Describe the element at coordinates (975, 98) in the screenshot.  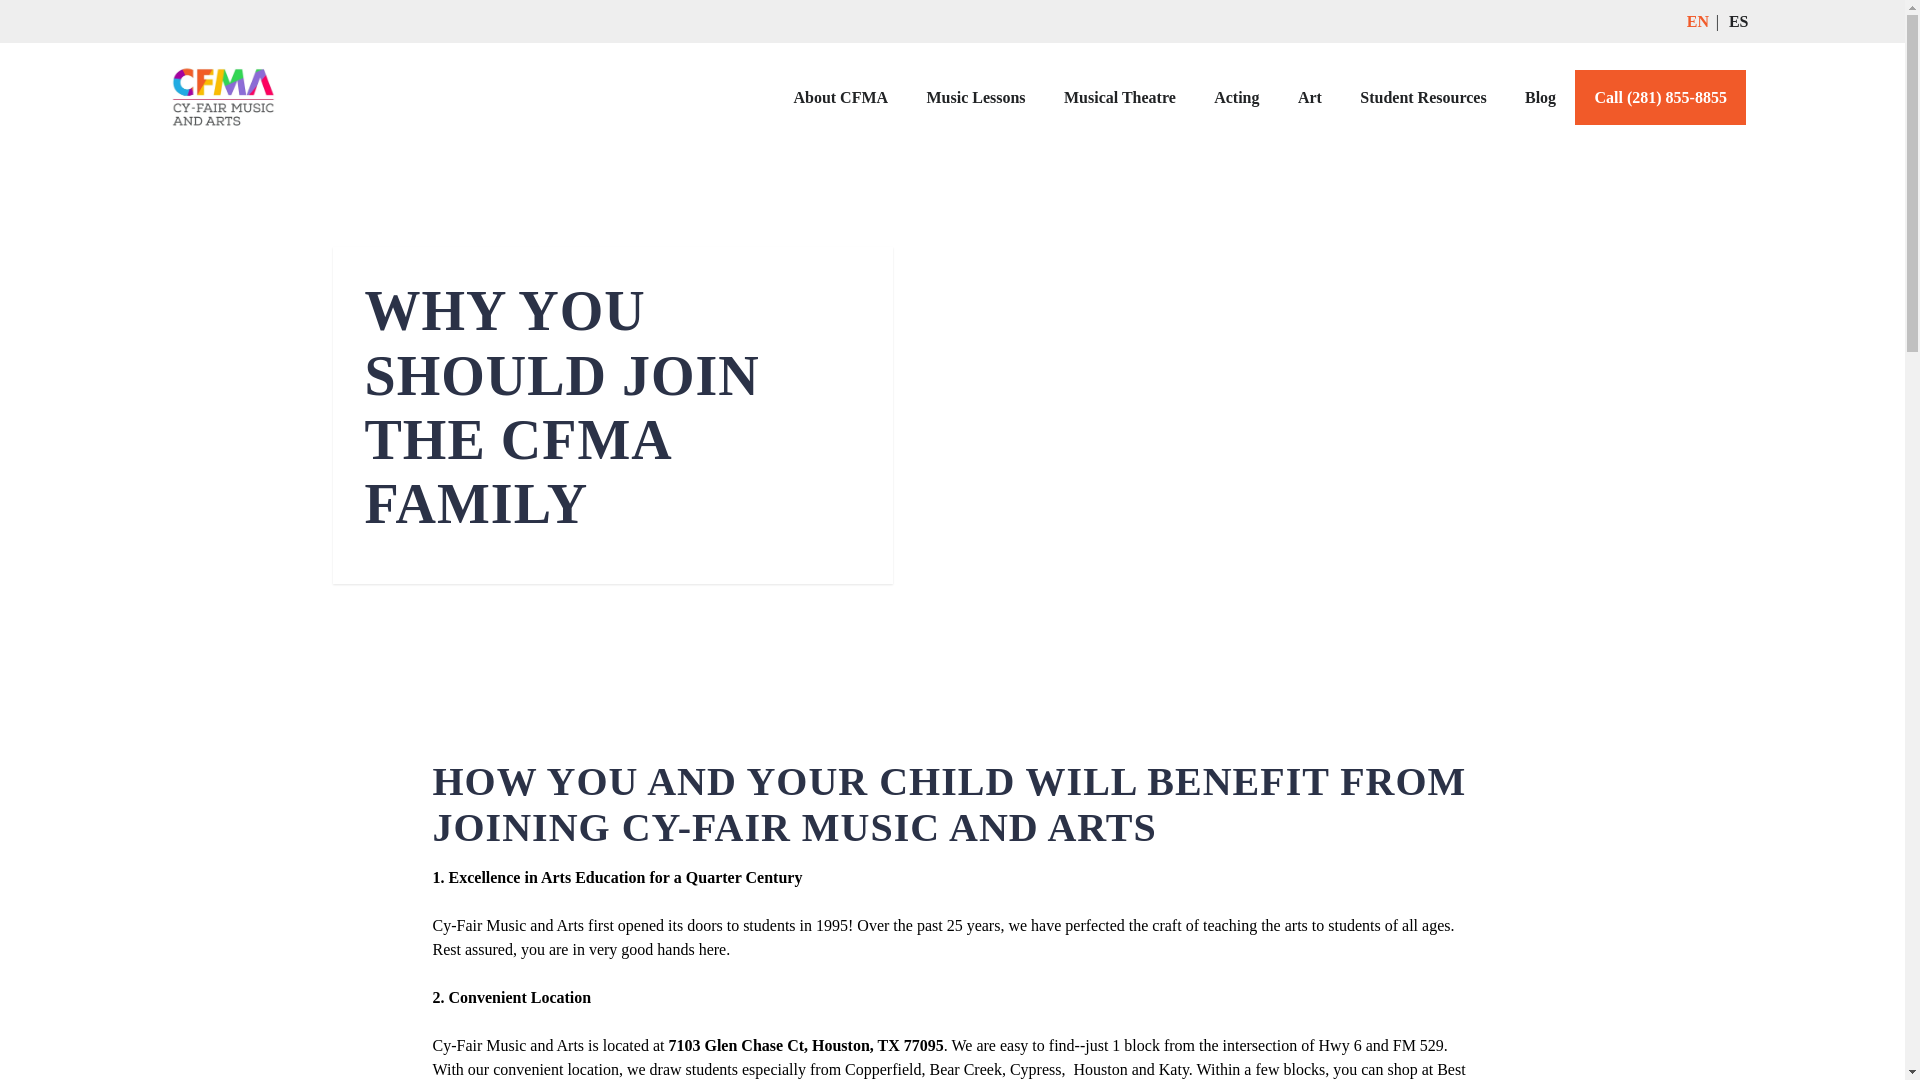
I see `Music Lessons` at that location.